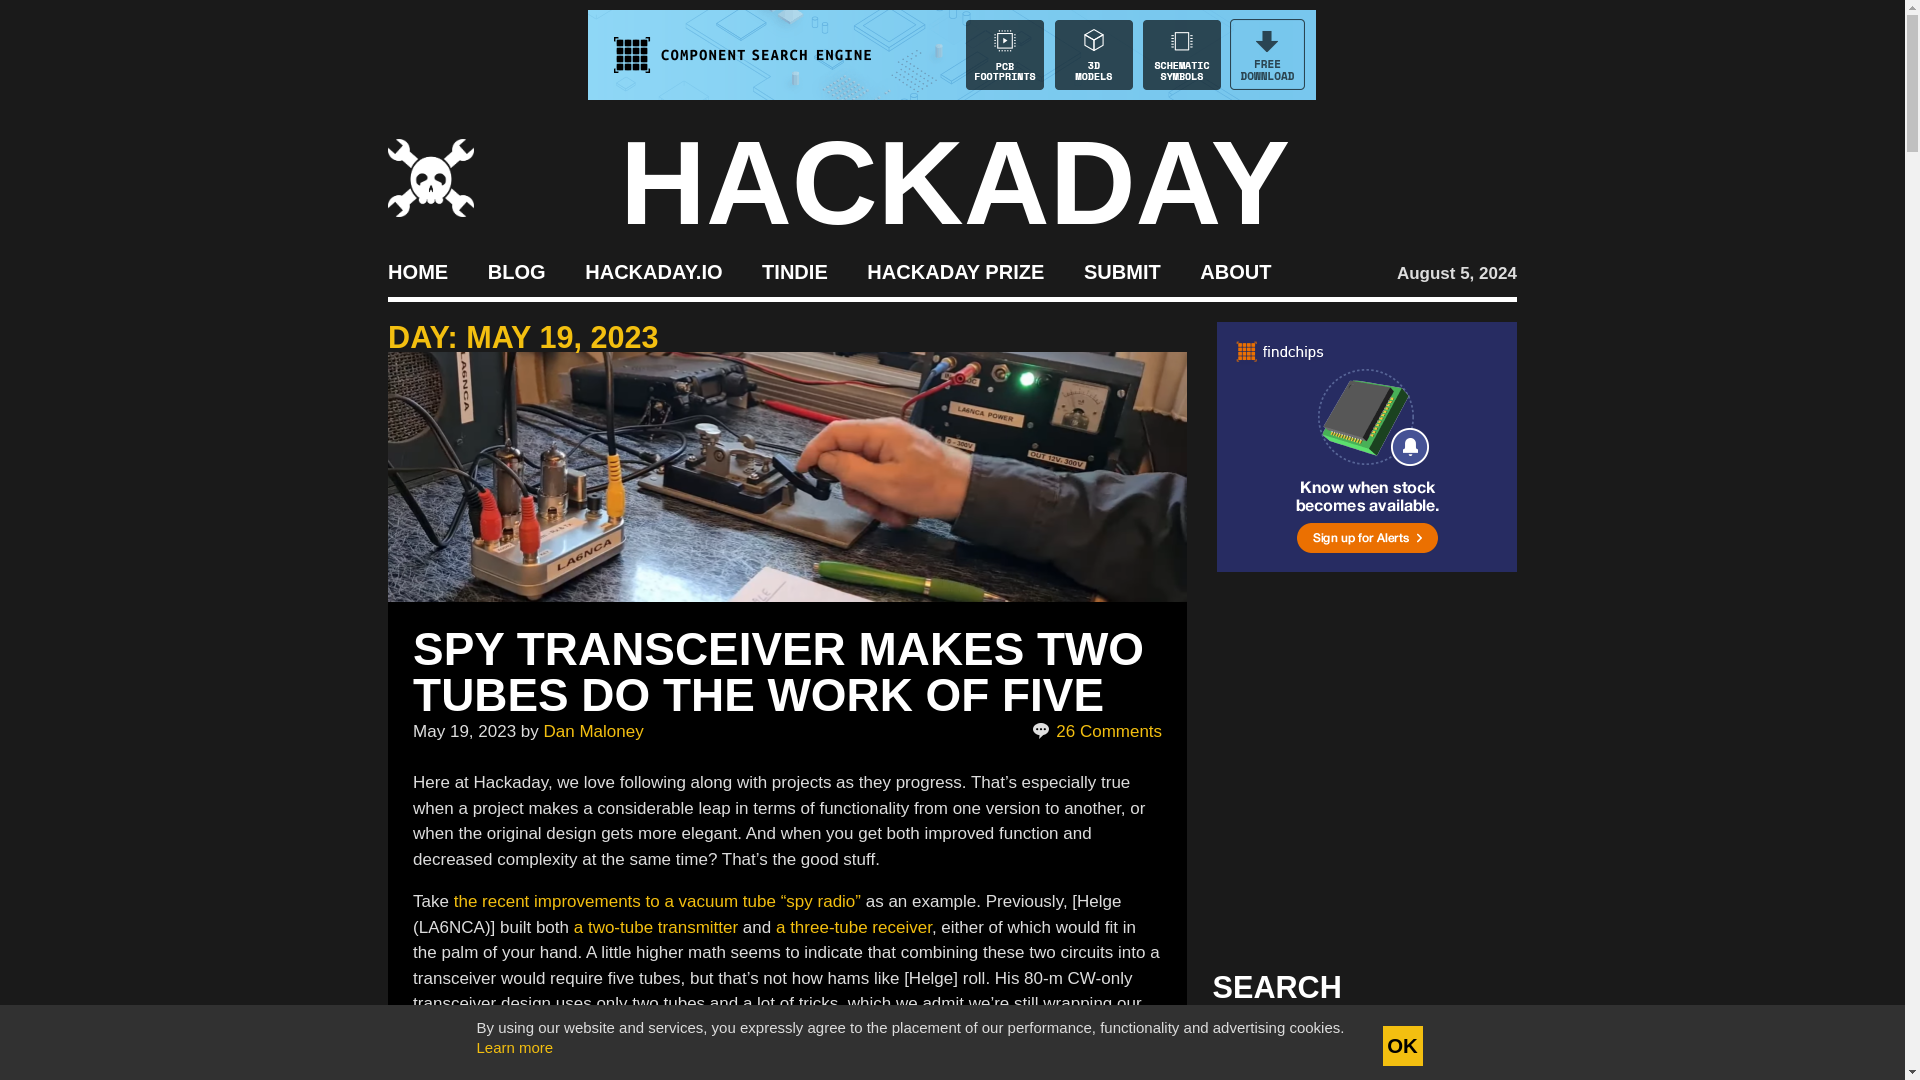 This screenshot has width=1920, height=1080. Describe the element at coordinates (794, 270) in the screenshot. I see `TINDIE` at that location.